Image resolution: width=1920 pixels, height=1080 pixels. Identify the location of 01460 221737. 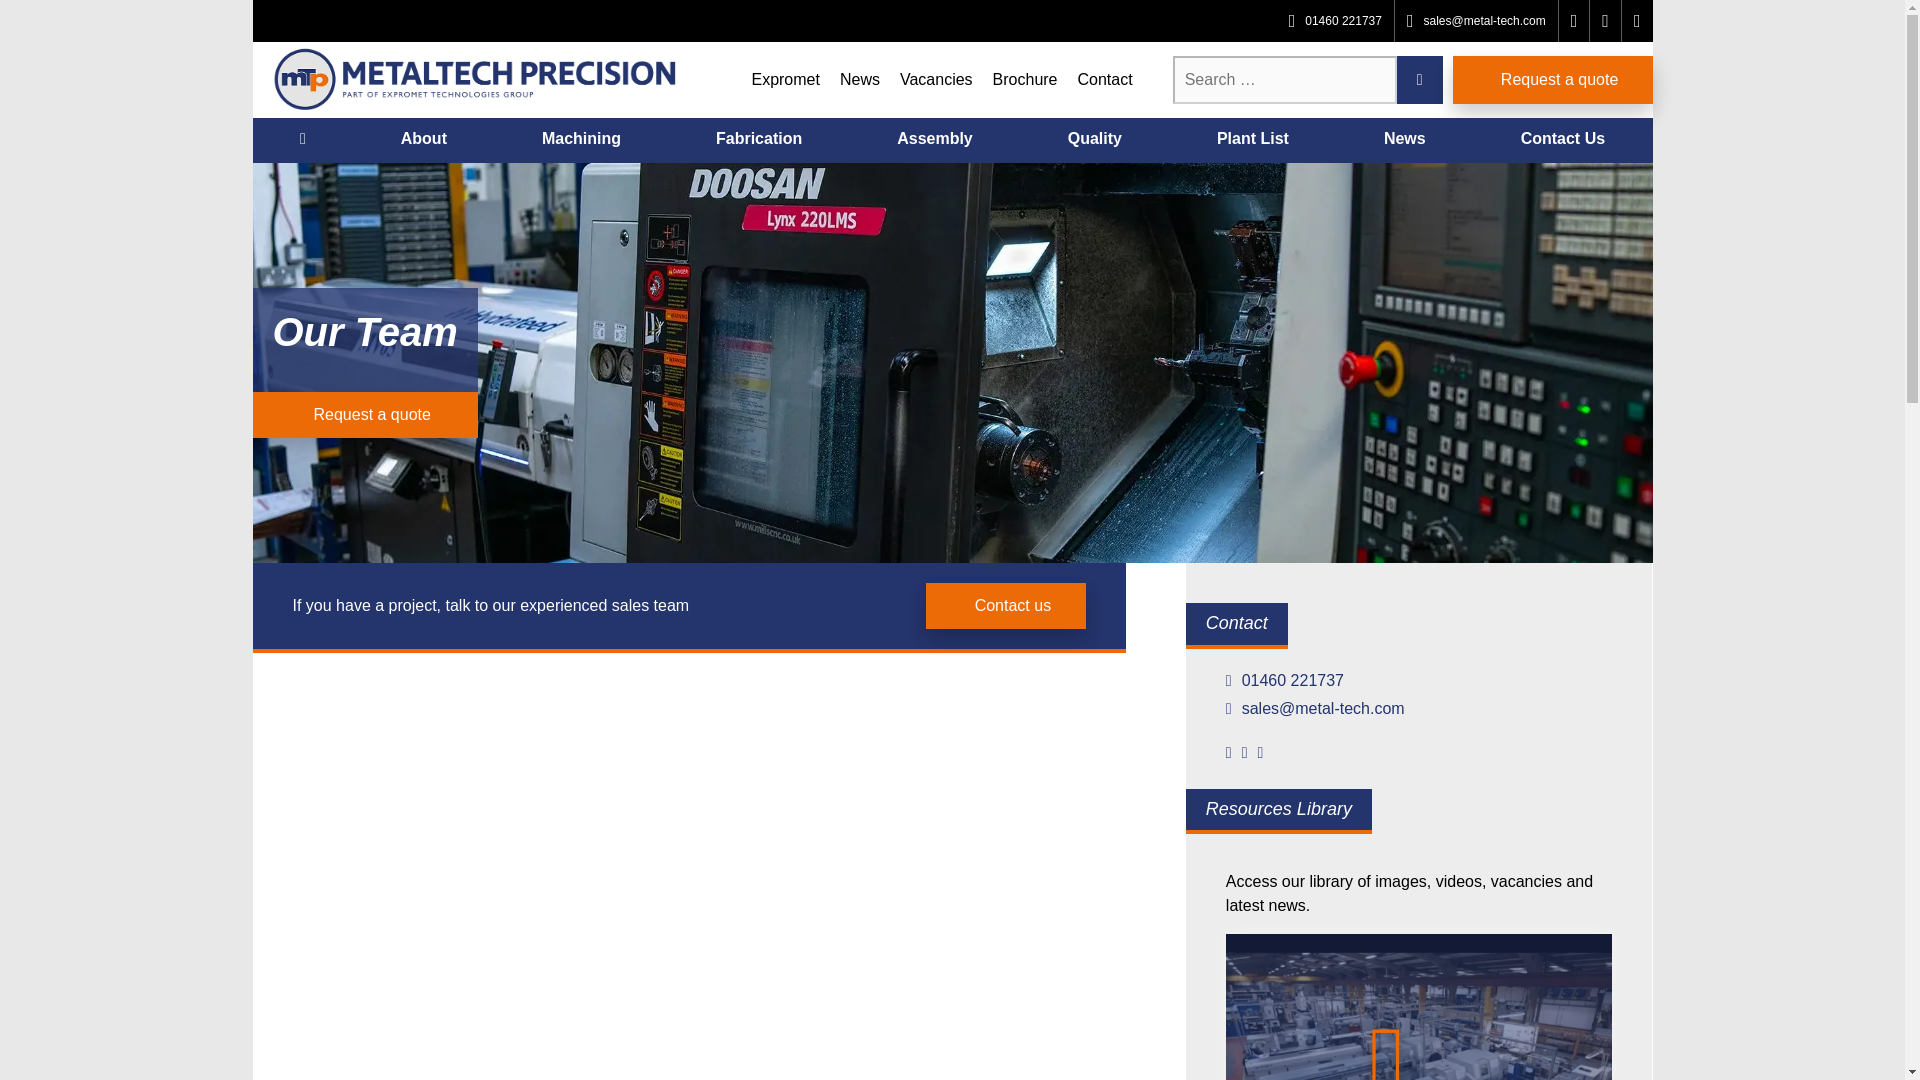
(1336, 21).